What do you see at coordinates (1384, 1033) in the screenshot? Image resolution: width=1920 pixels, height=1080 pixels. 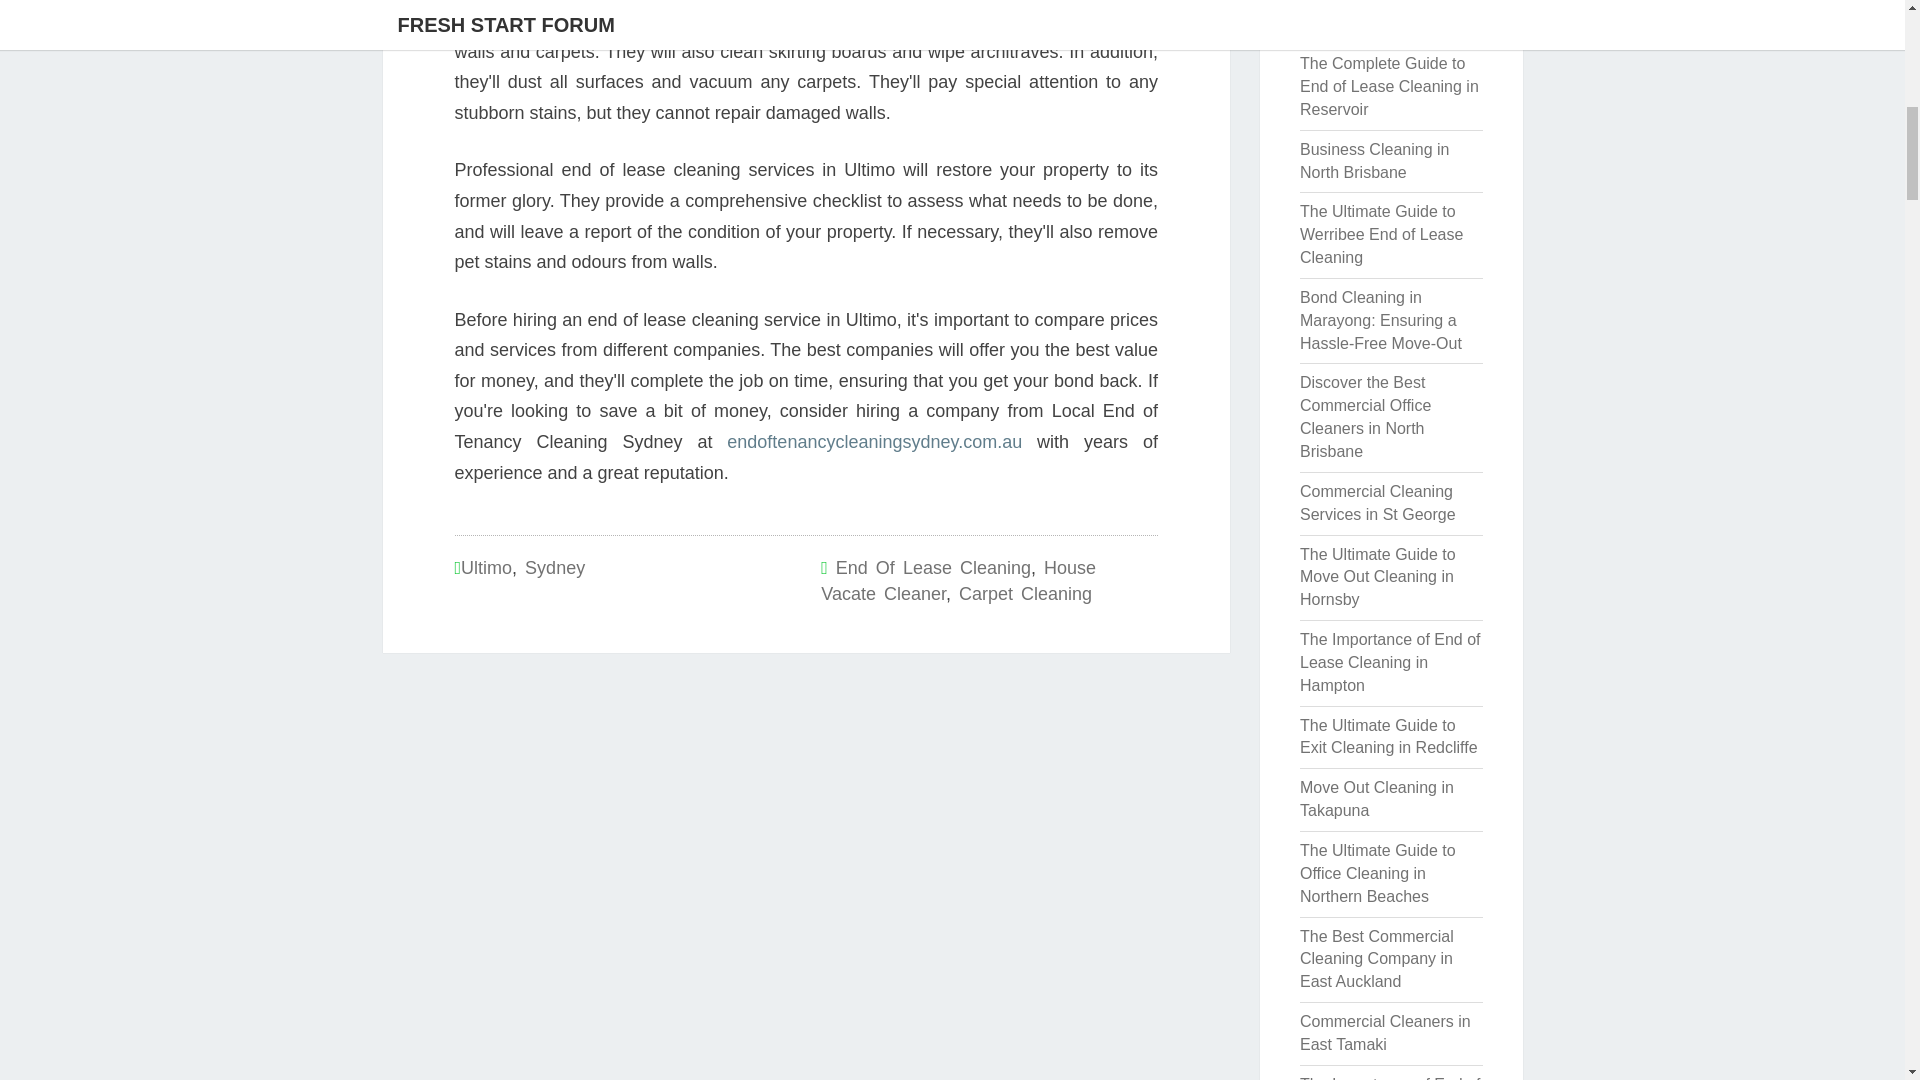 I see `Commercial Cleaners in East Tamaki` at bounding box center [1384, 1033].